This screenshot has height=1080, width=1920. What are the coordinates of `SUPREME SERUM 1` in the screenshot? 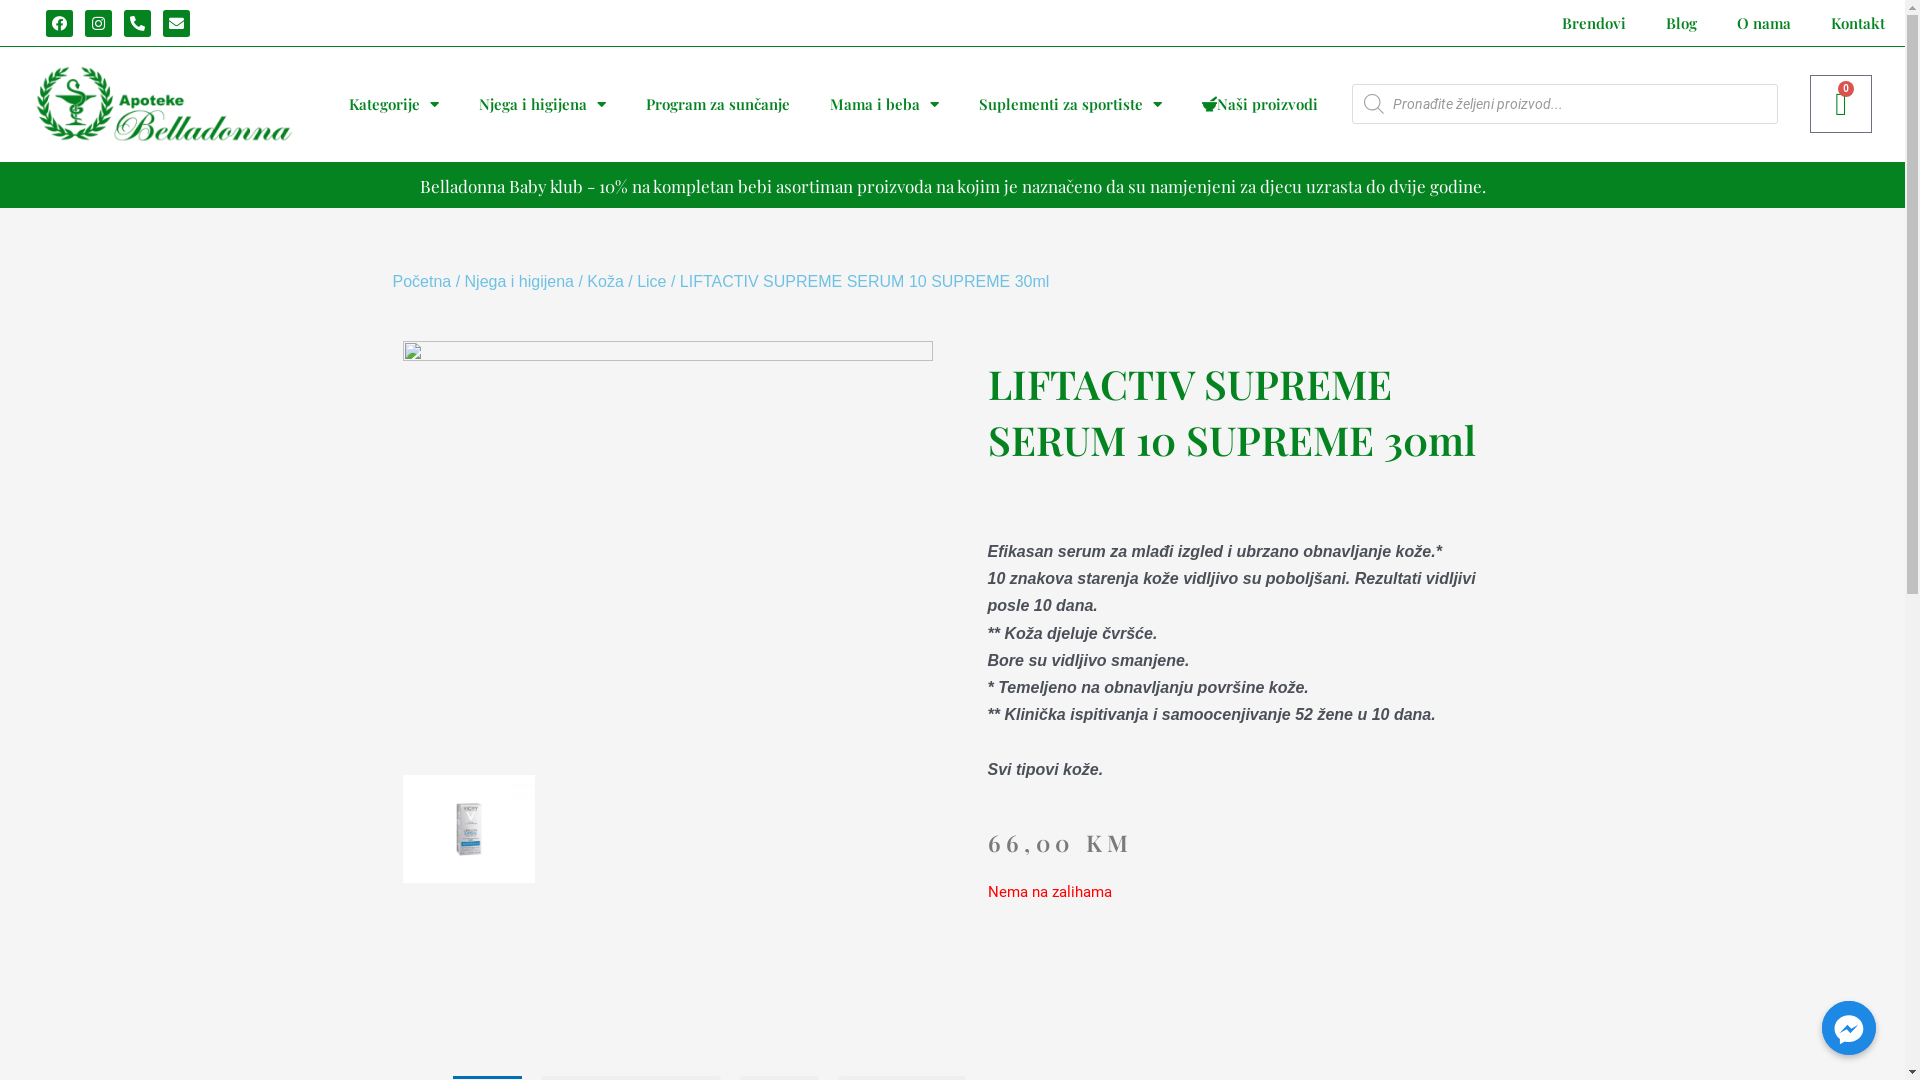 It's located at (667, 558).